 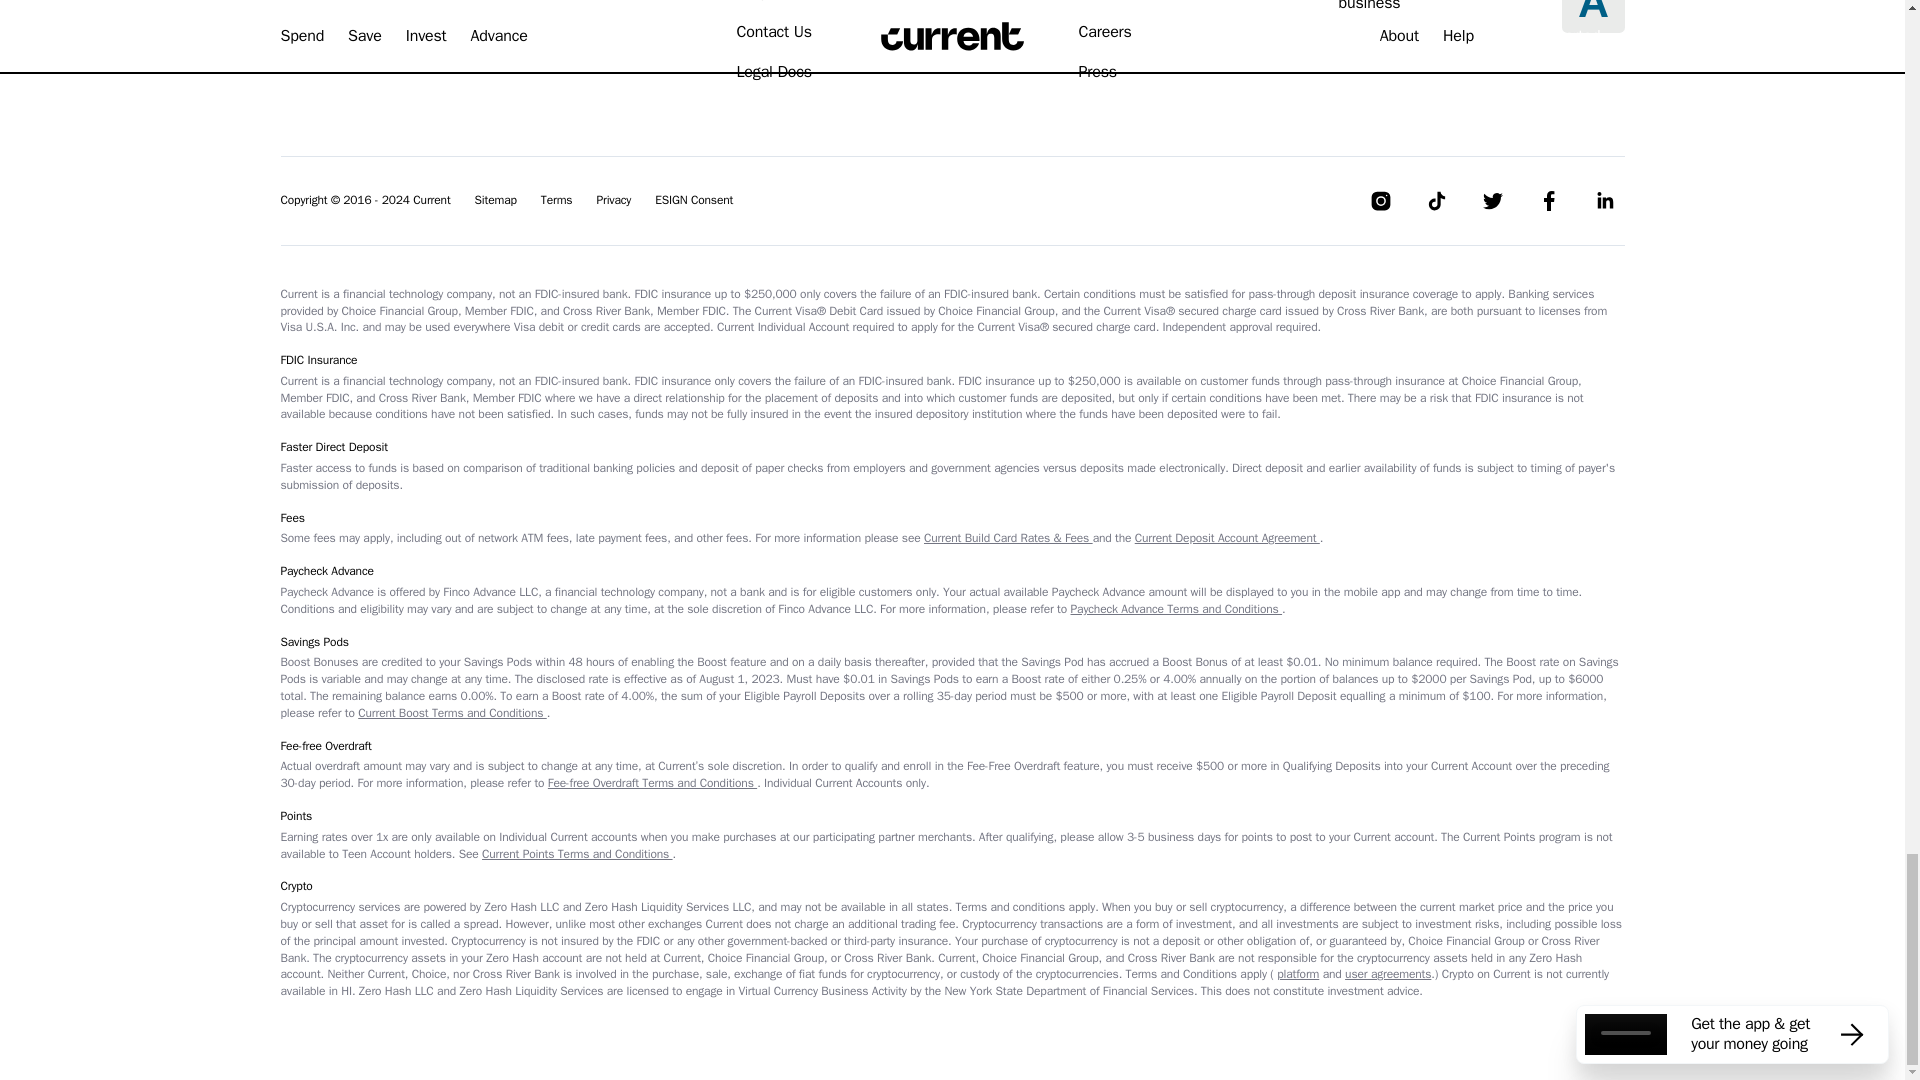 What do you see at coordinates (1604, 201) in the screenshot?
I see `Link to Current's linkedin` at bounding box center [1604, 201].